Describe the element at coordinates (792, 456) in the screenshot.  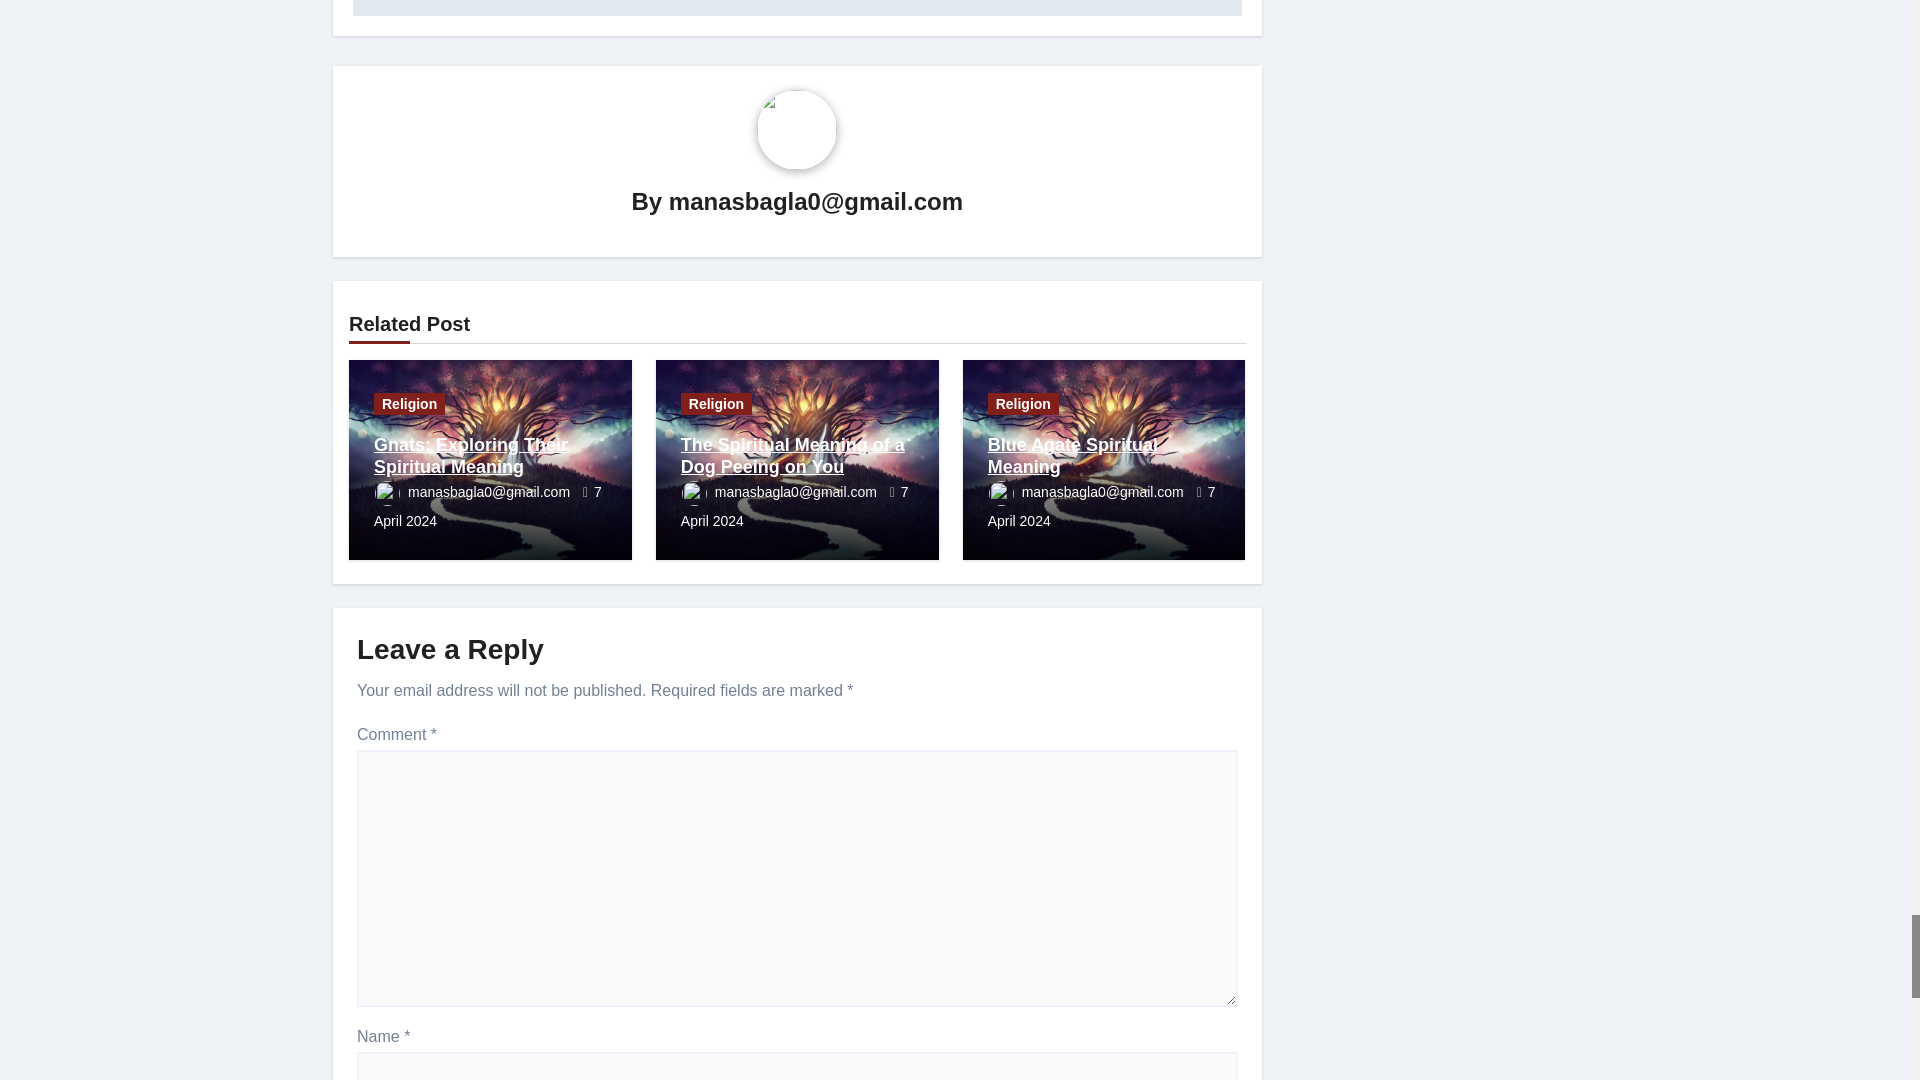
I see `Permalink to: The Spiritual Meaning of a Dog Peeing on You` at that location.